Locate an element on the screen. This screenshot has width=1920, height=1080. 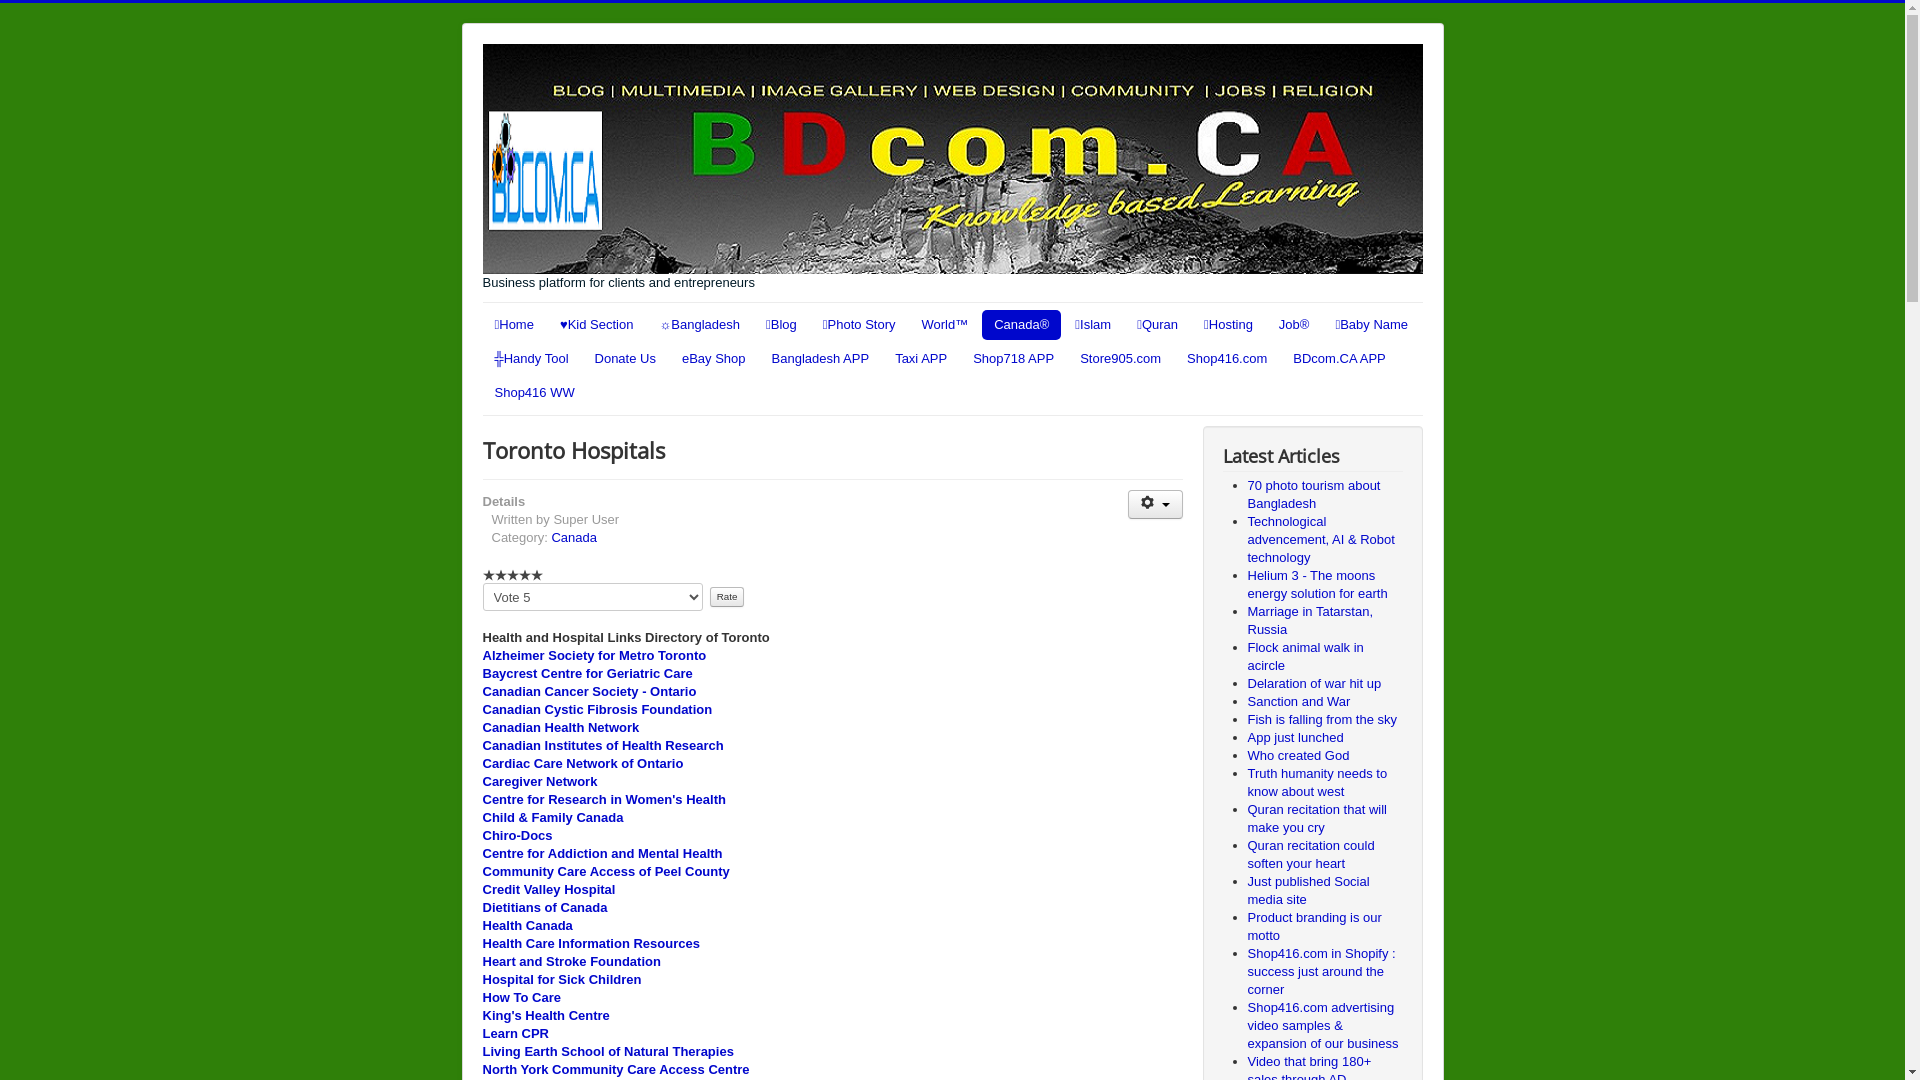
BDcom.CA APP is located at coordinates (1339, 358).